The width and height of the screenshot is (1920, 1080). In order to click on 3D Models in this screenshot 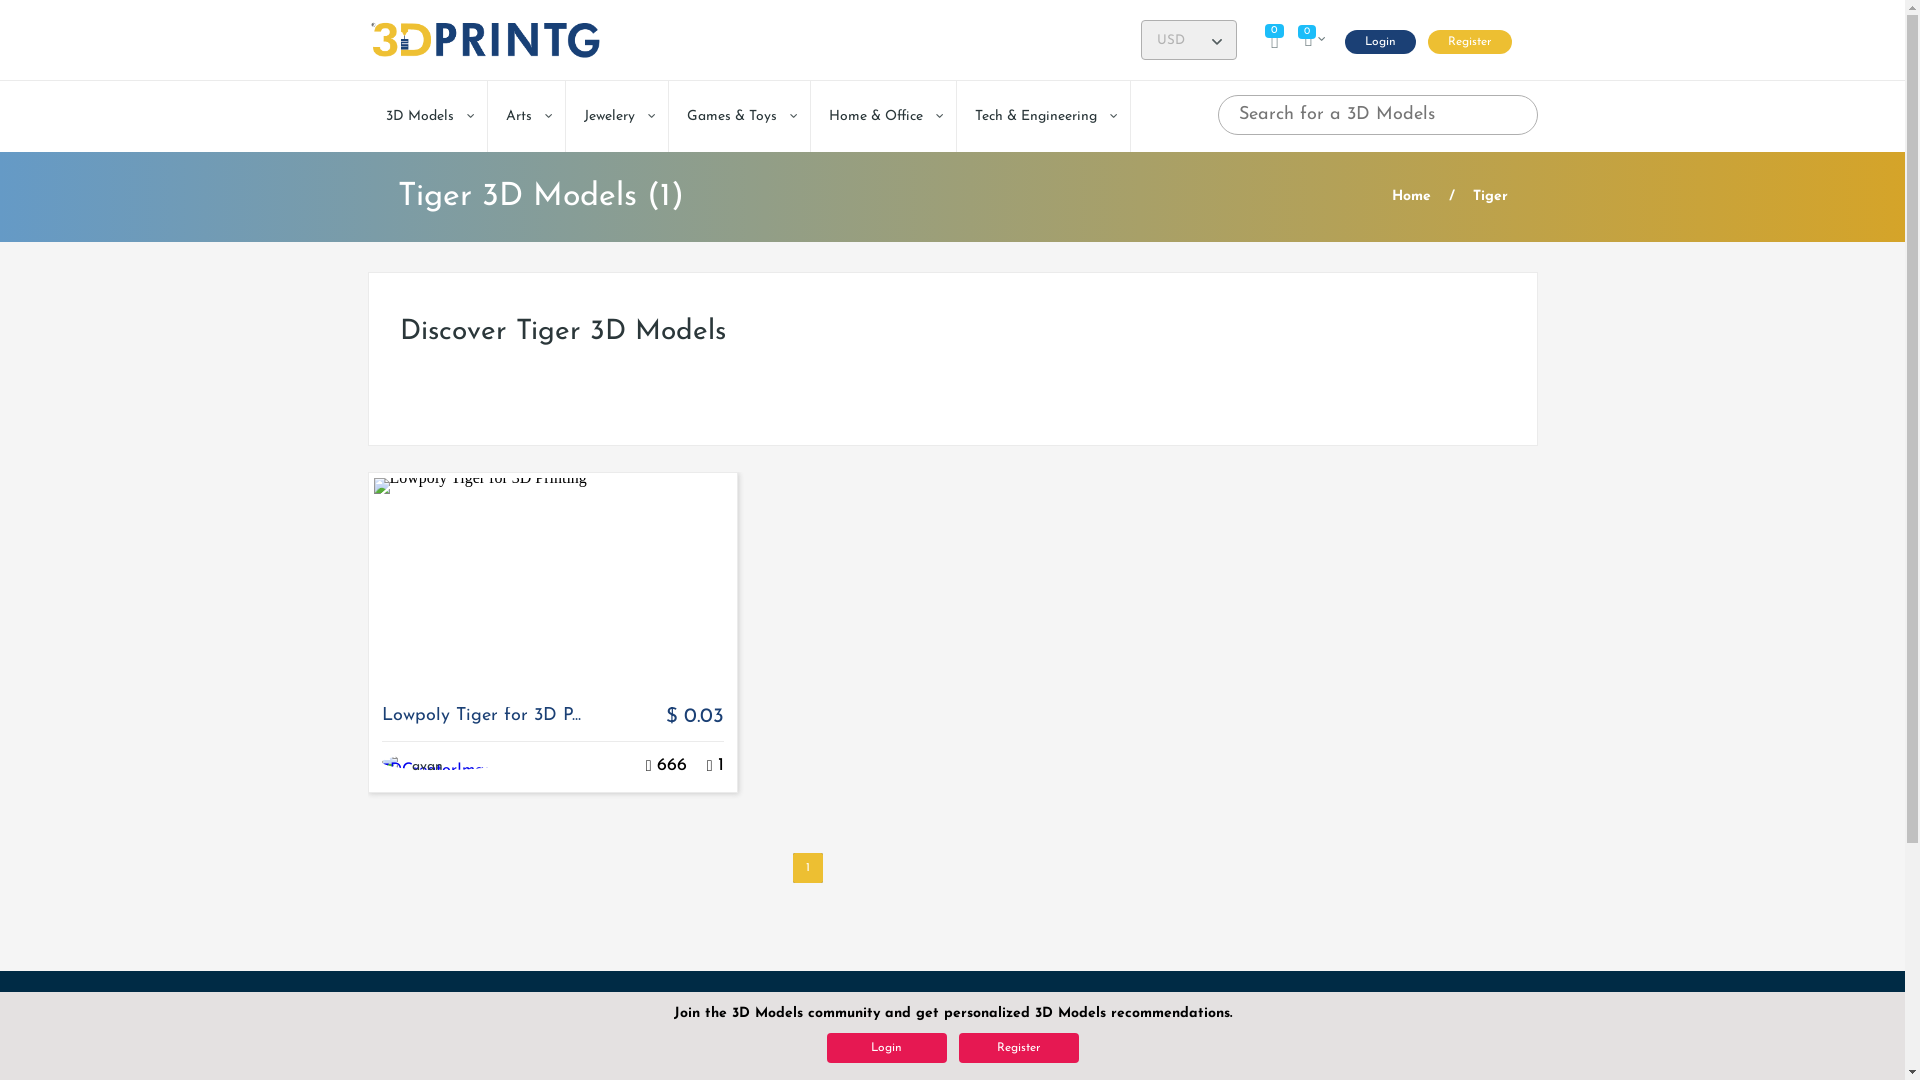, I will do `click(428, 116)`.